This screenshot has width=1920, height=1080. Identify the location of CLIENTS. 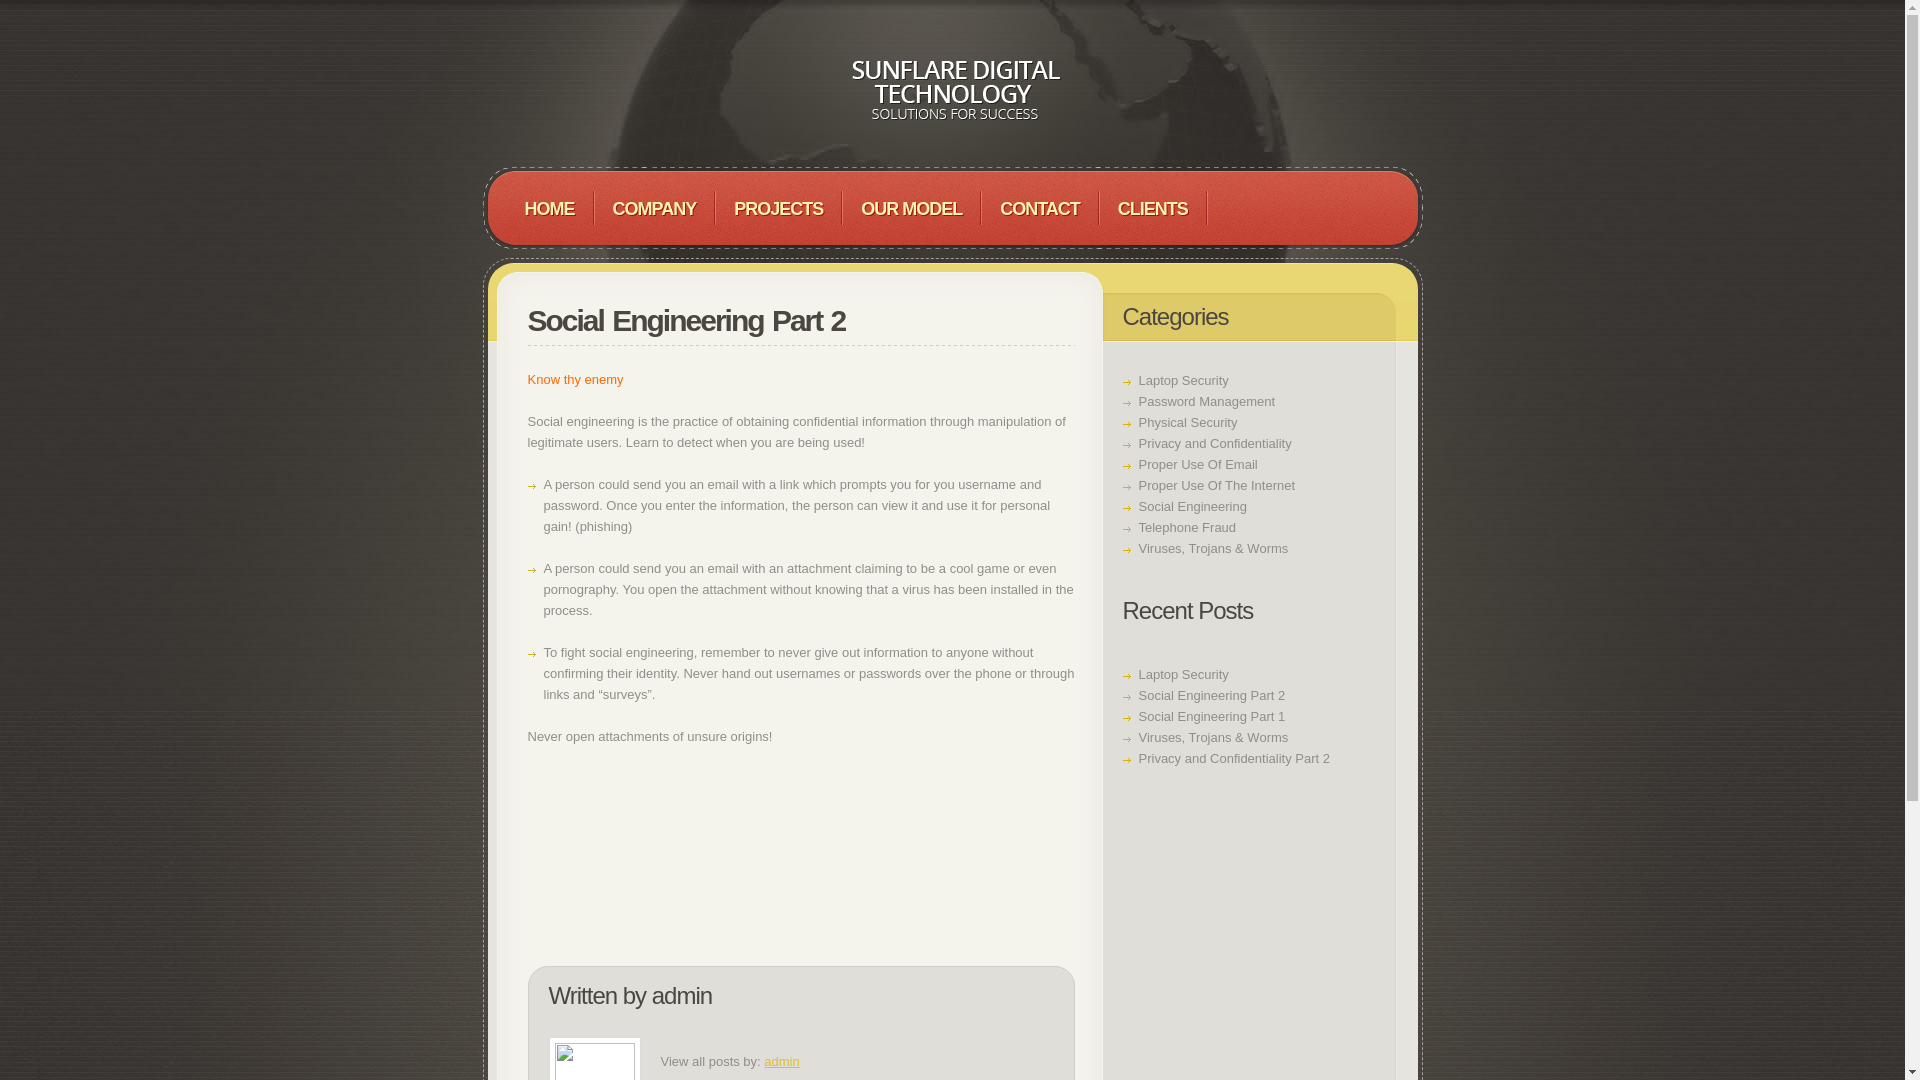
(1152, 208).